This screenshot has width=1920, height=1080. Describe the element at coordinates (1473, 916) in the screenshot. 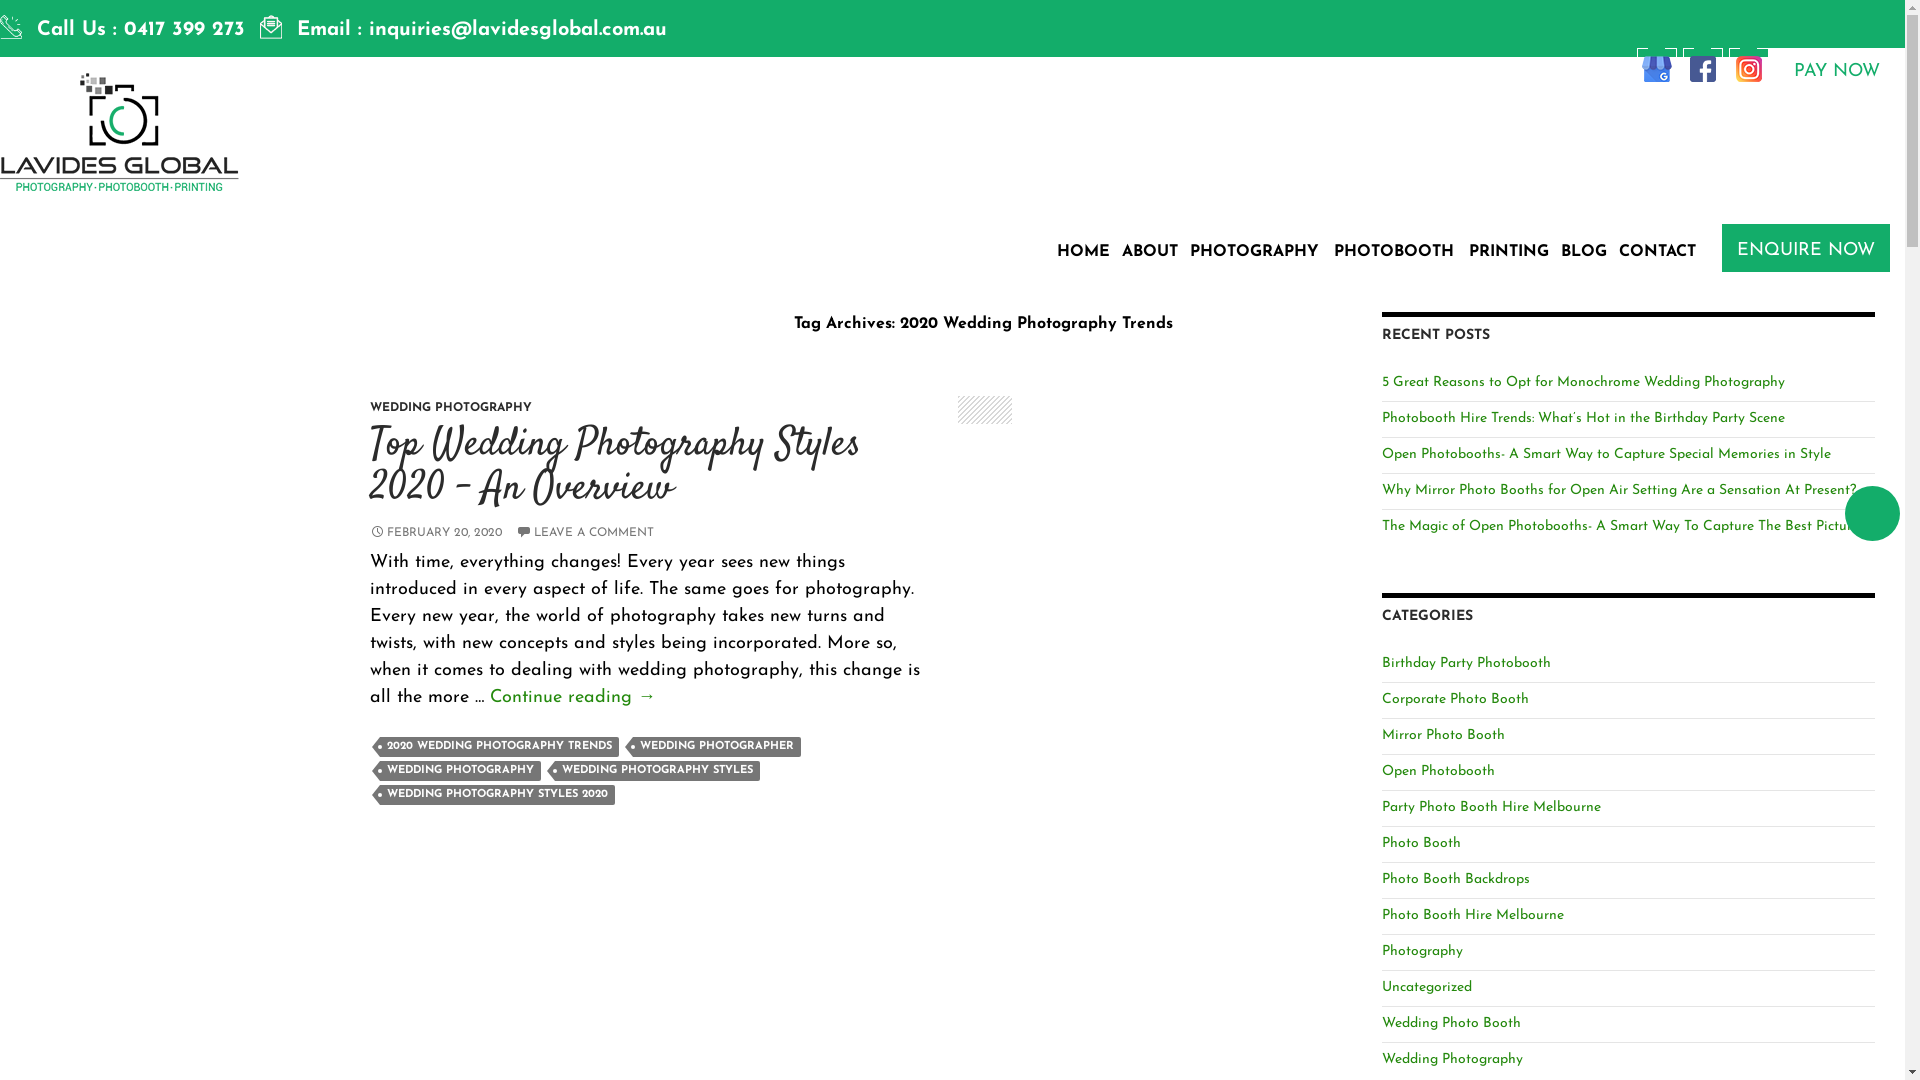

I see `Photo Booth Hire Melbourne` at that location.